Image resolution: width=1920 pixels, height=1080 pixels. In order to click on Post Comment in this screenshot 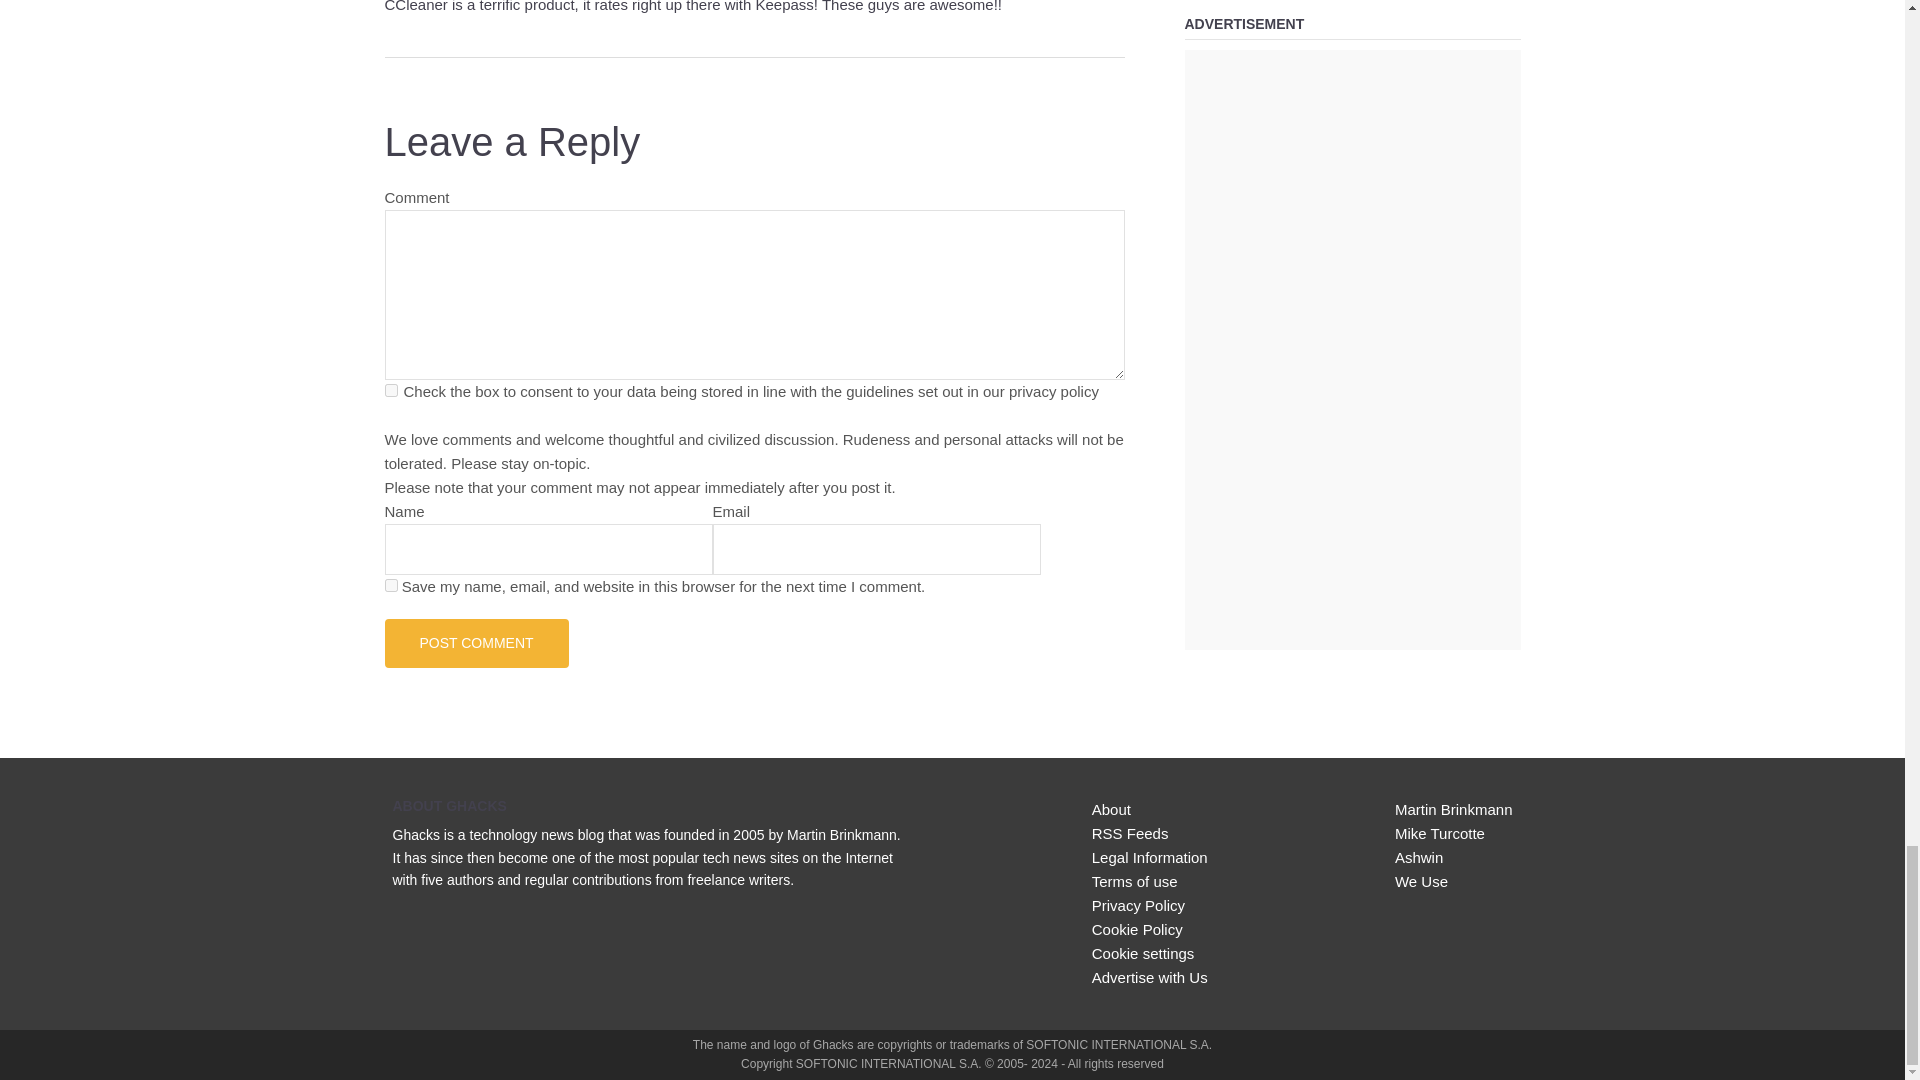, I will do `click(476, 642)`.